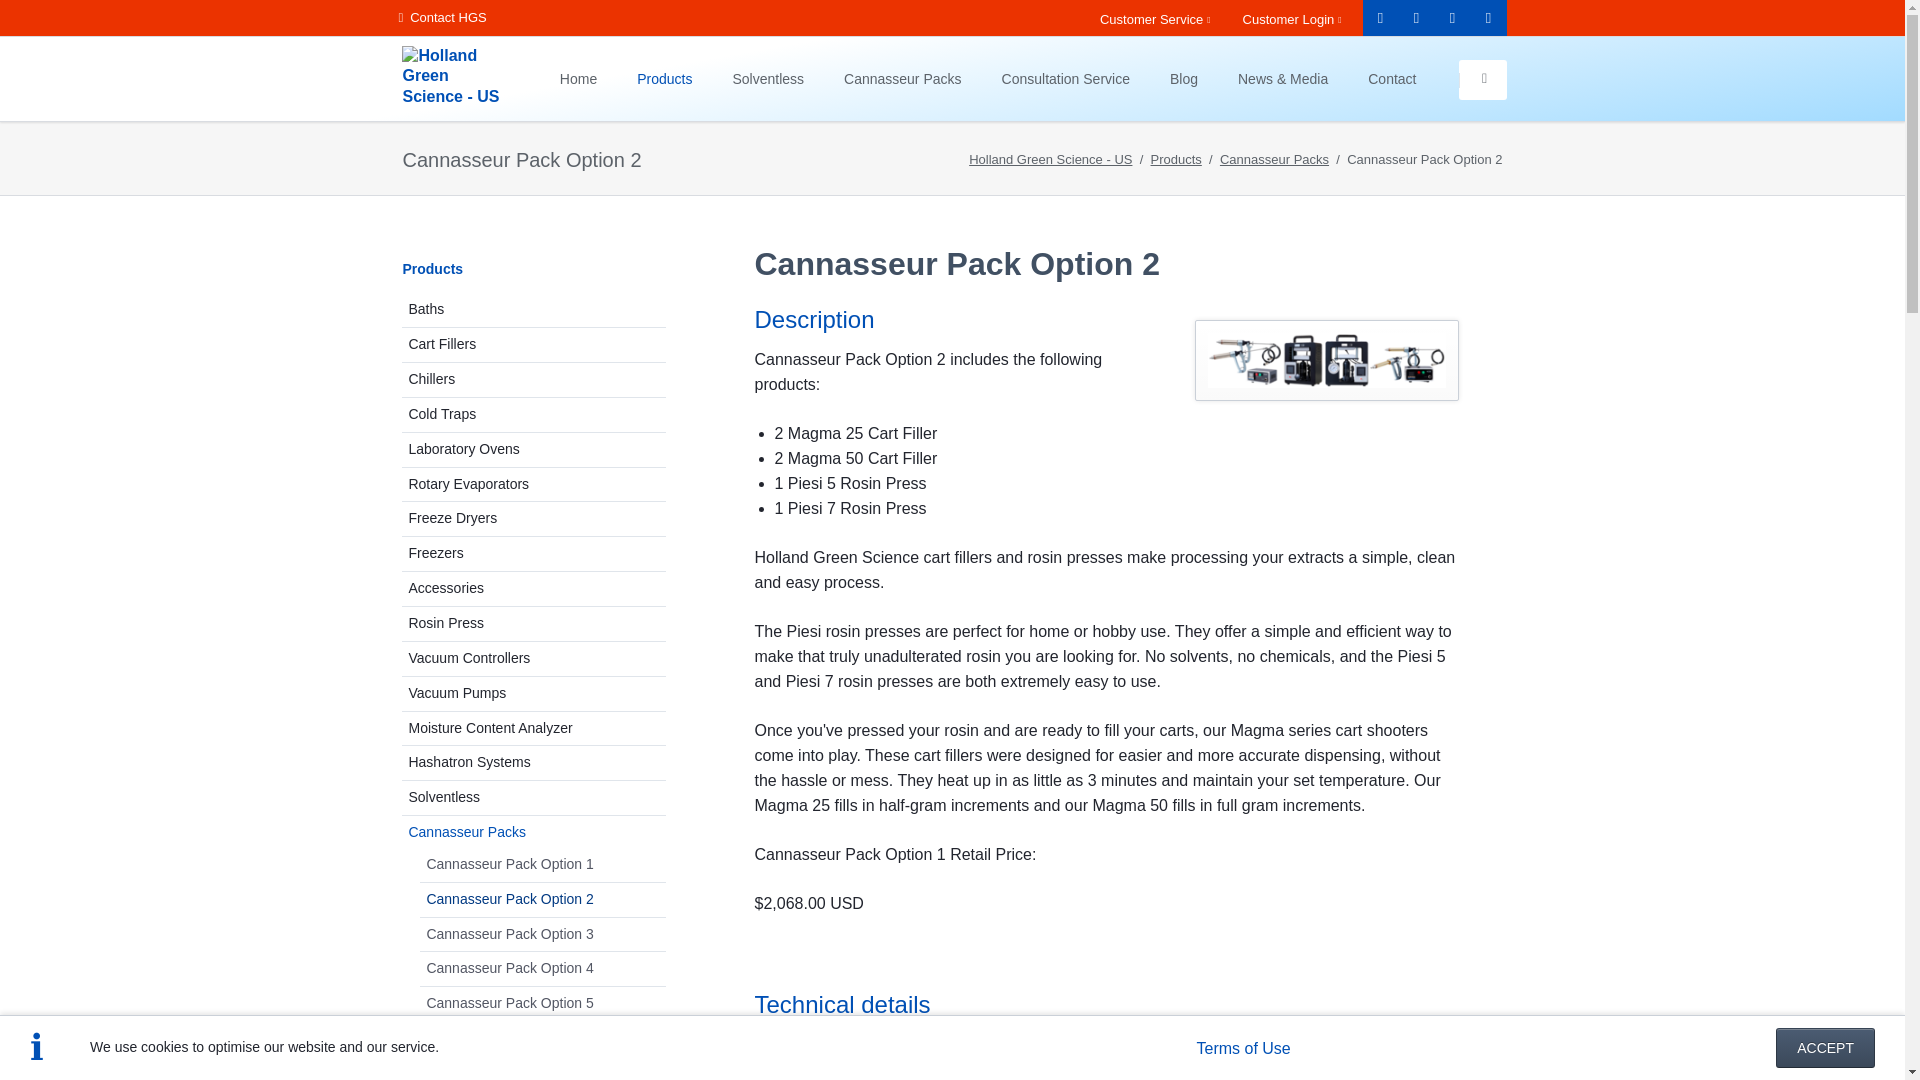  Describe the element at coordinates (1243, 1048) in the screenshot. I see `Terms of Use` at that location.